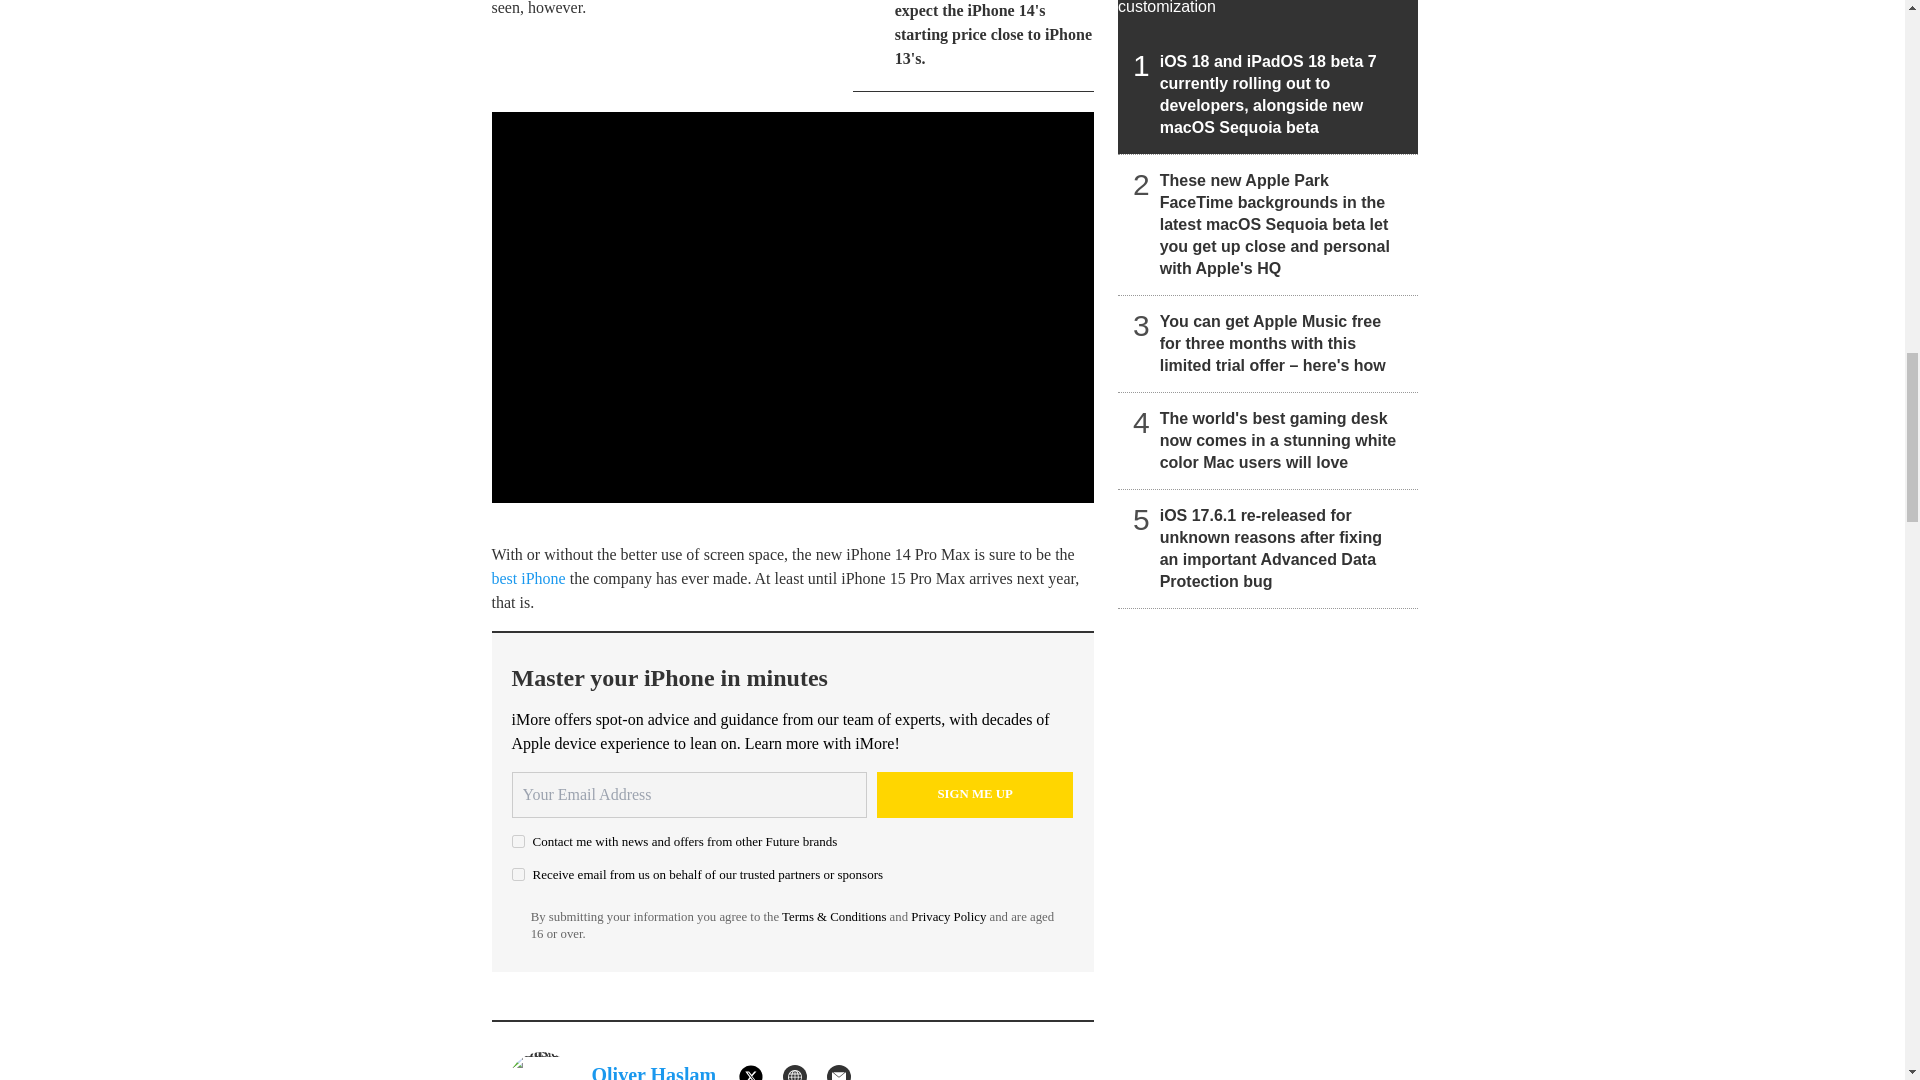 This screenshot has height=1080, width=1920. Describe the element at coordinates (518, 840) in the screenshot. I see `on` at that location.